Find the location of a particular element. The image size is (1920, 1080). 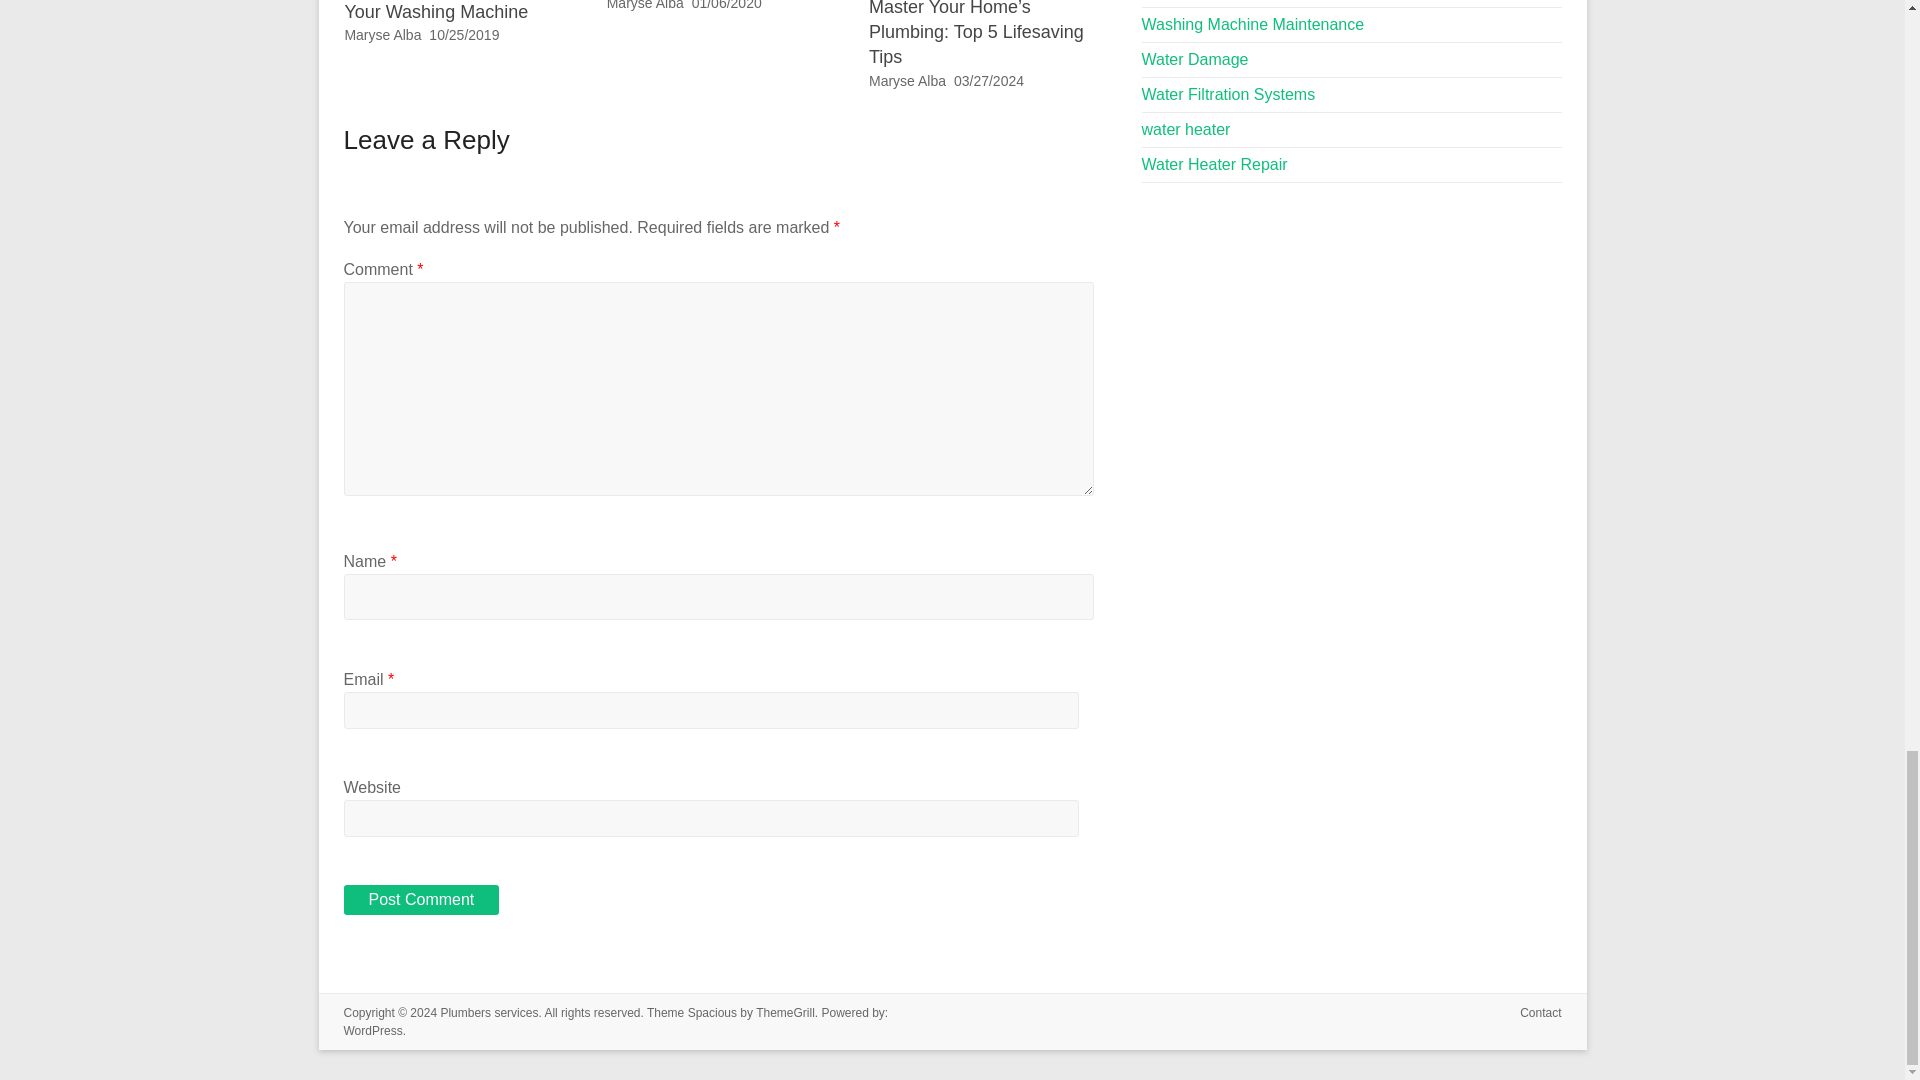

10:09 is located at coordinates (988, 80).